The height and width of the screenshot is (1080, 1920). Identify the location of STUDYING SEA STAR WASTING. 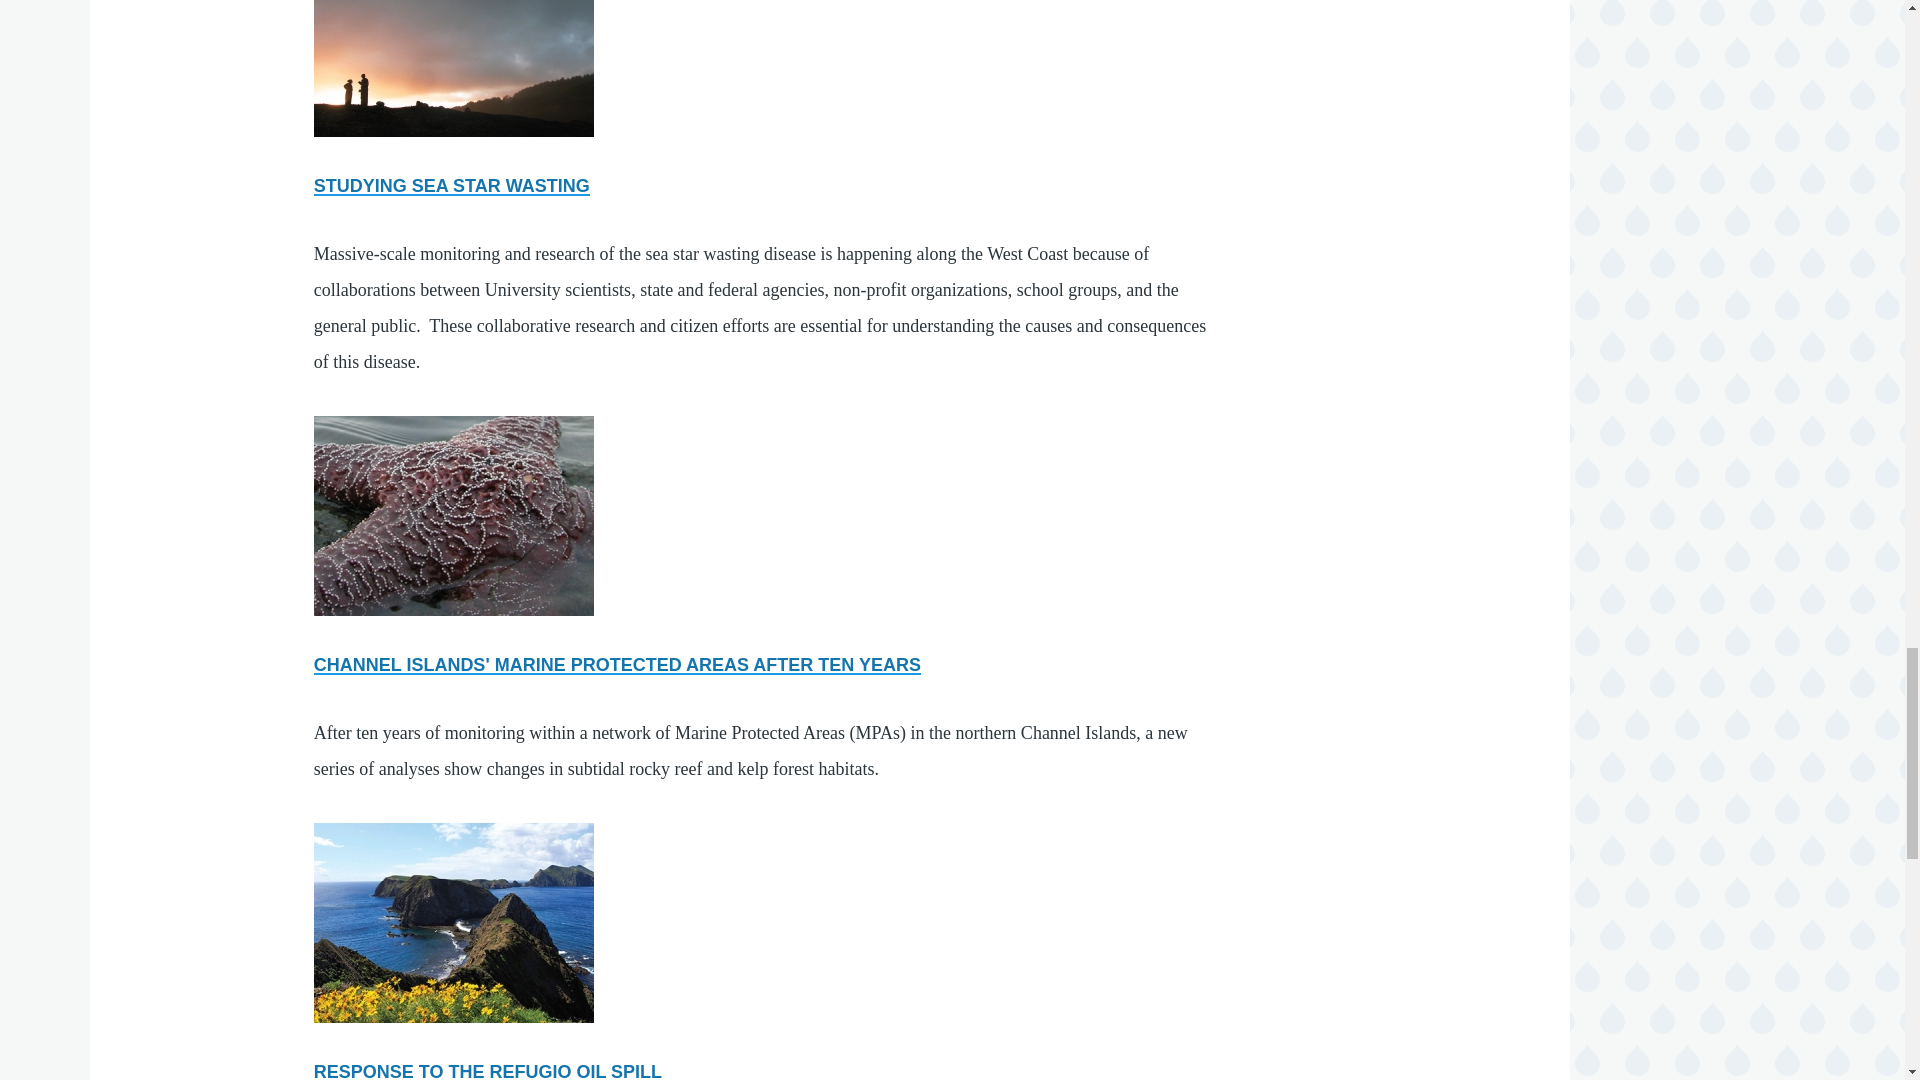
(452, 186).